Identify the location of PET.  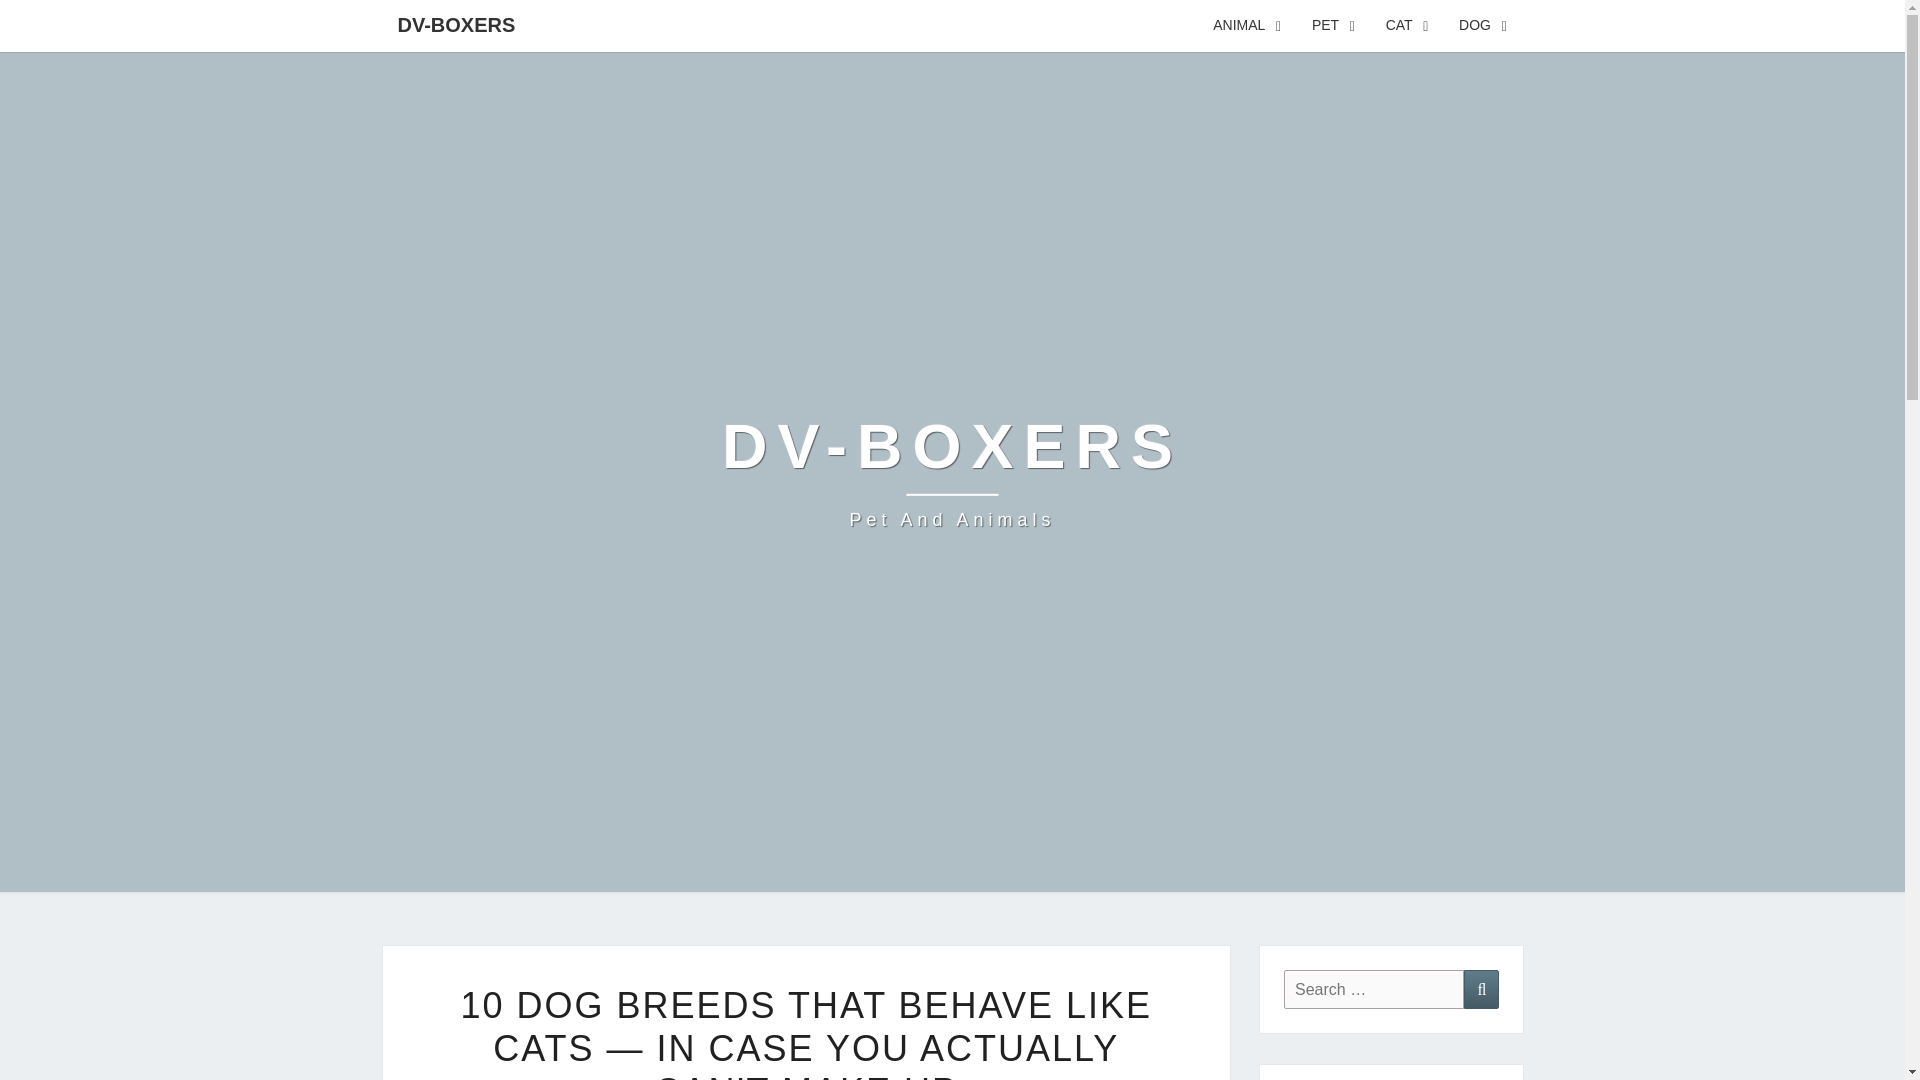
(1334, 26).